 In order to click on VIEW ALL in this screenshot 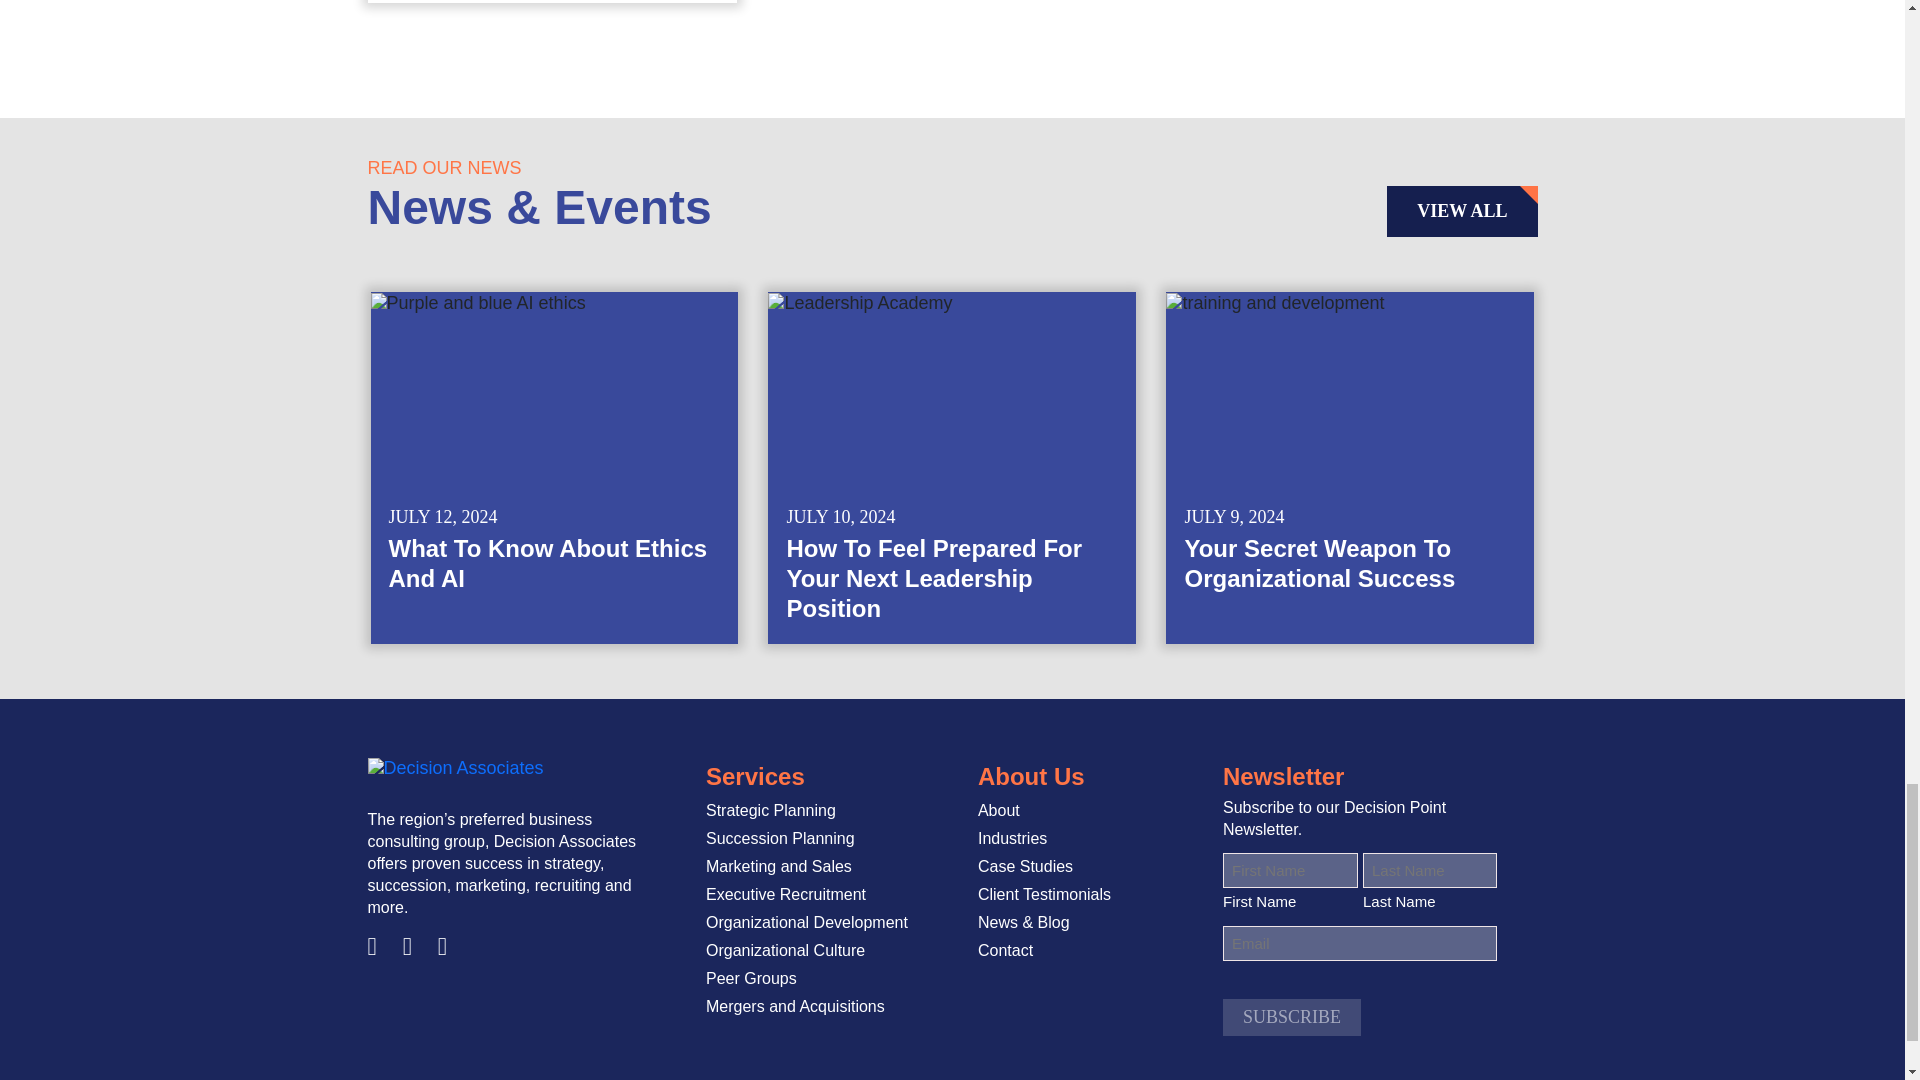, I will do `click(1462, 210)`.